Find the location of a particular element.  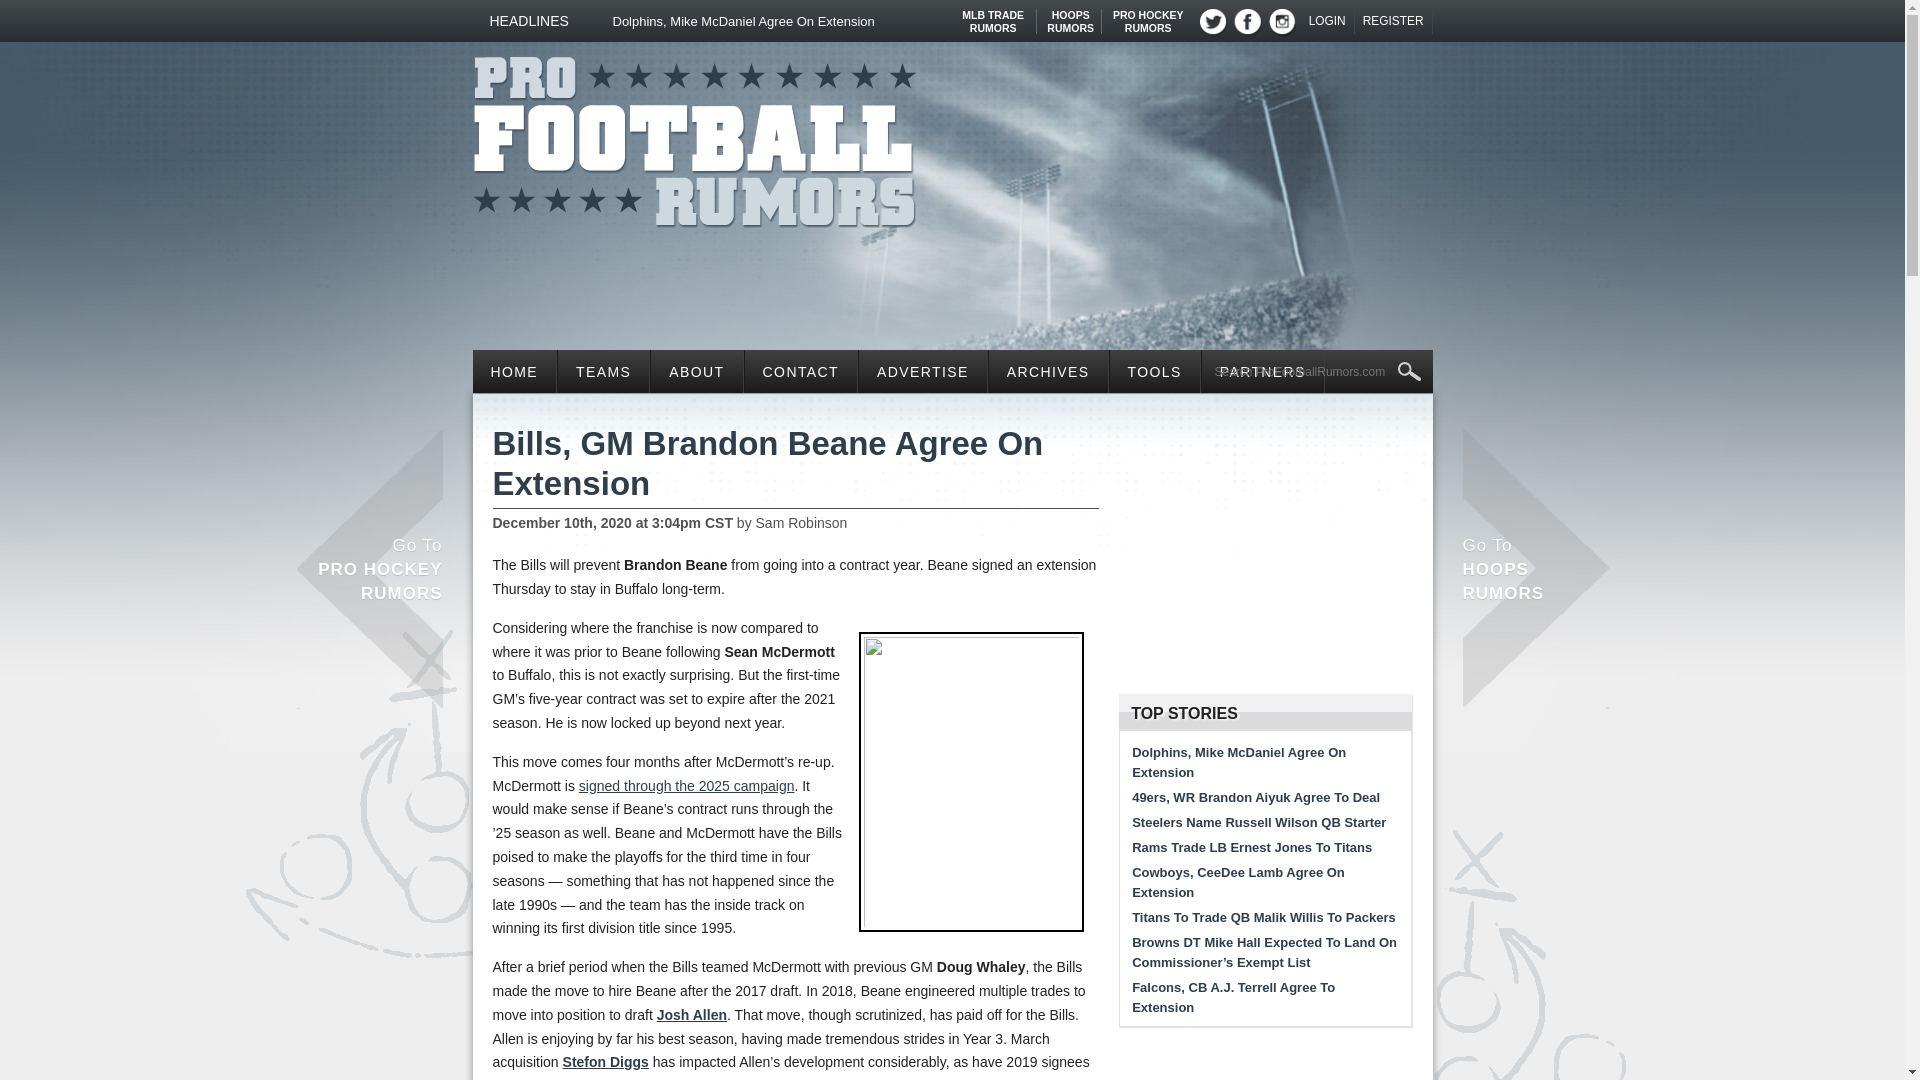

Dolphins, Mike McDaniel Agree On Extension is located at coordinates (1328, 21).